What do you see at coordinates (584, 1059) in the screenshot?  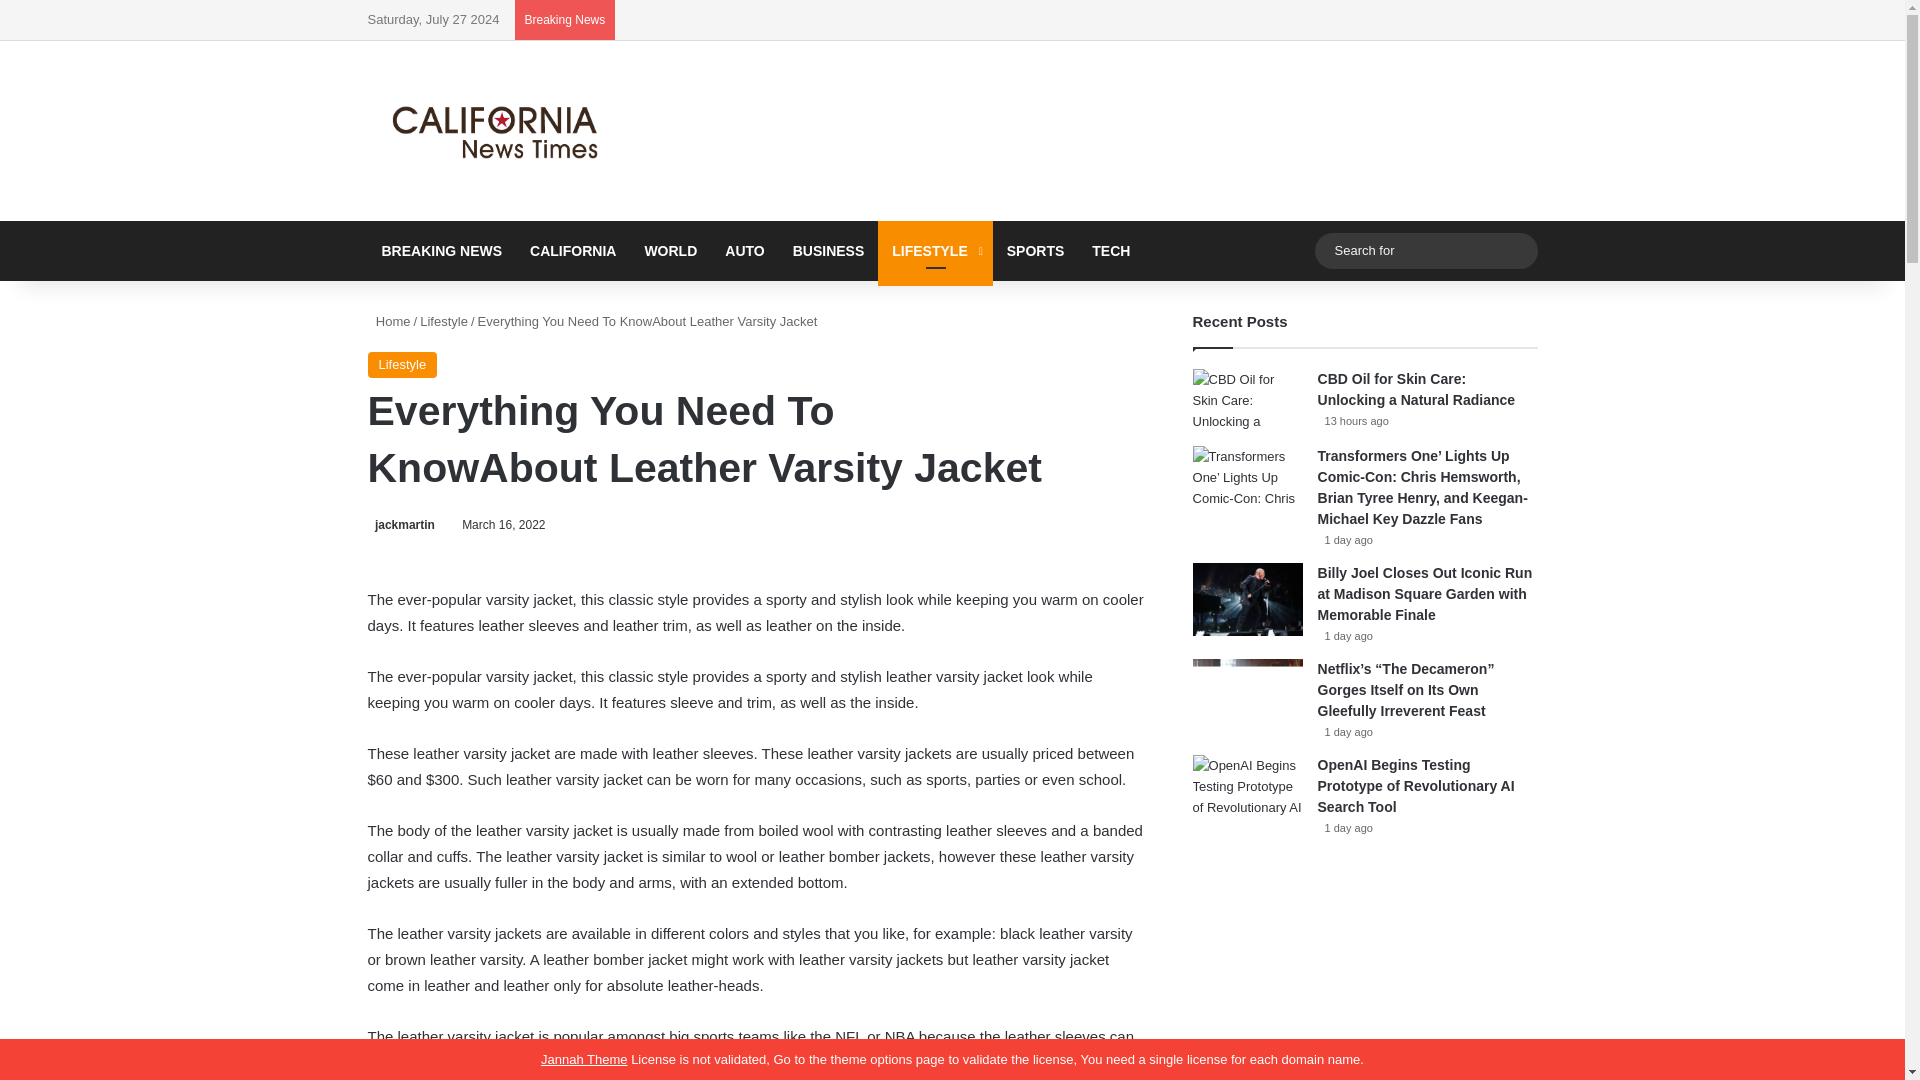 I see `Jannah Theme` at bounding box center [584, 1059].